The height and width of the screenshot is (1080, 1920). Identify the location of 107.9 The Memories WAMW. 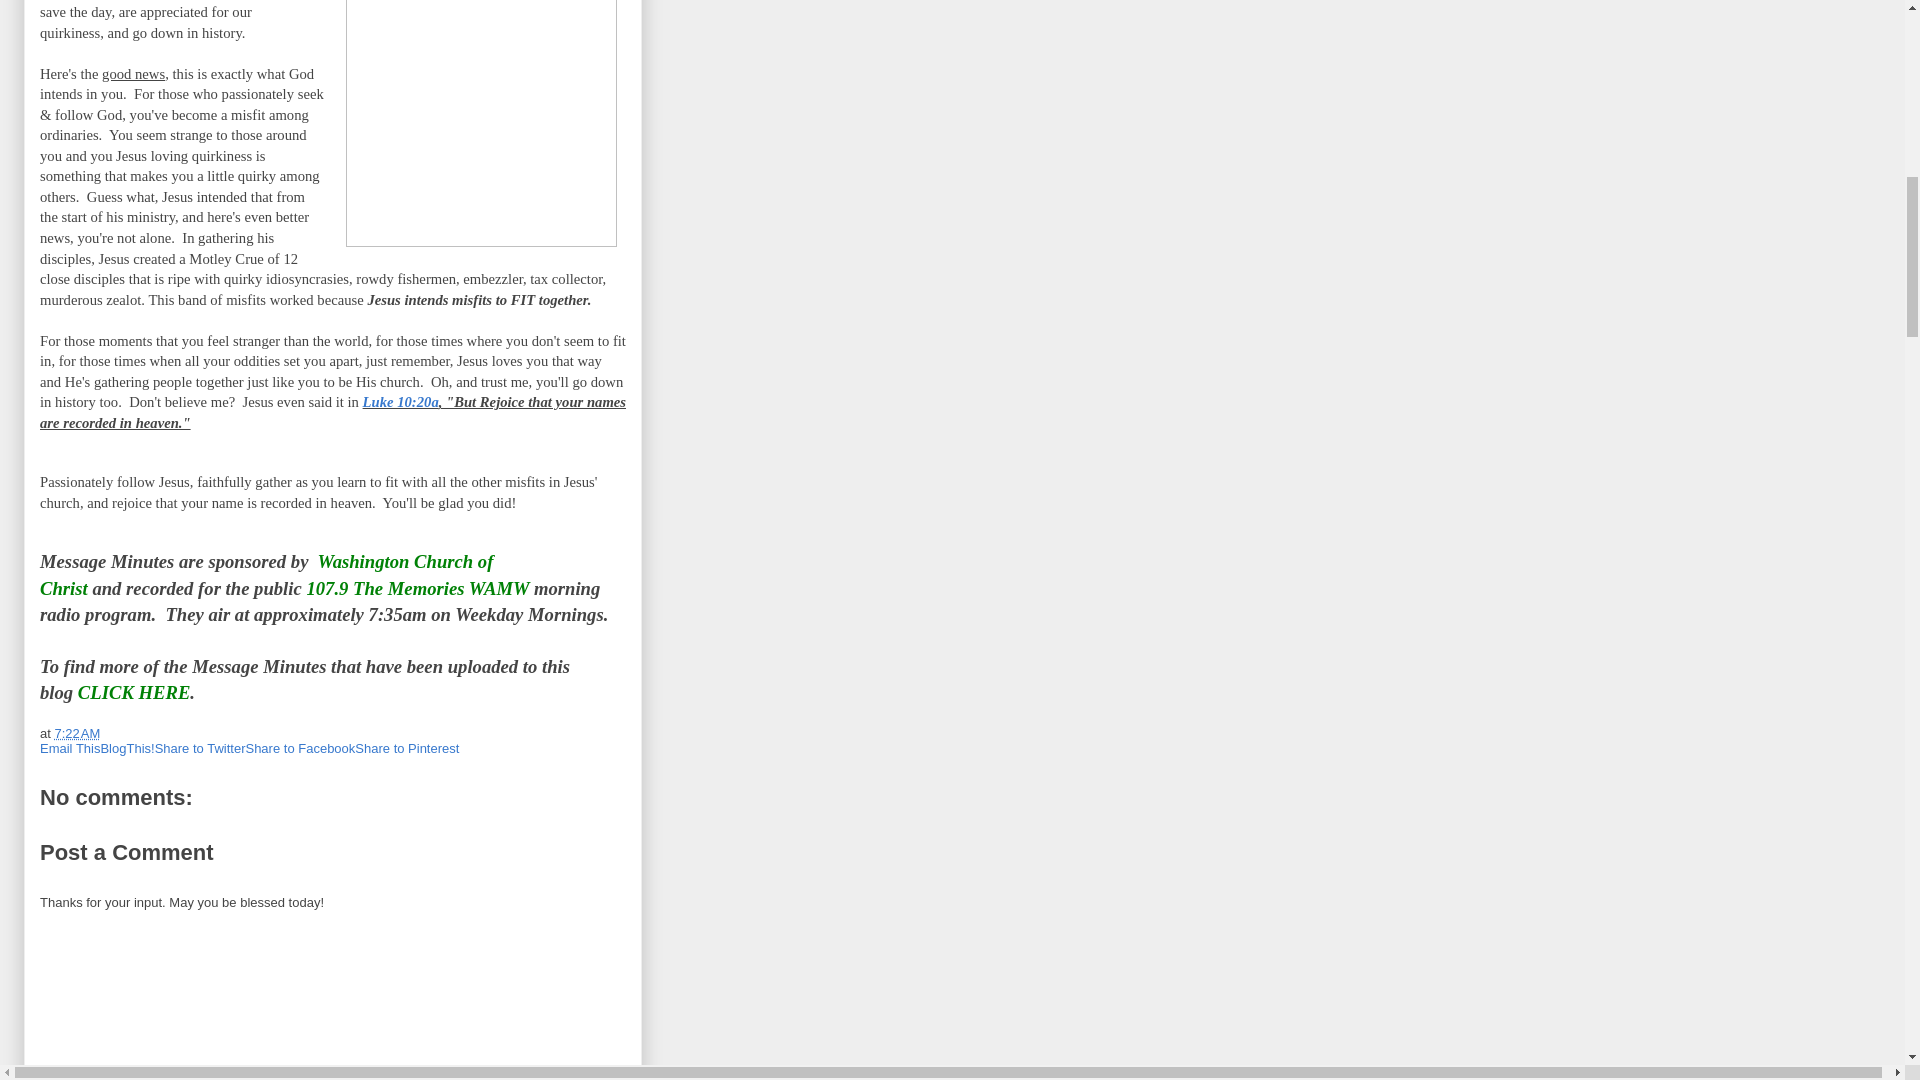
(417, 588).